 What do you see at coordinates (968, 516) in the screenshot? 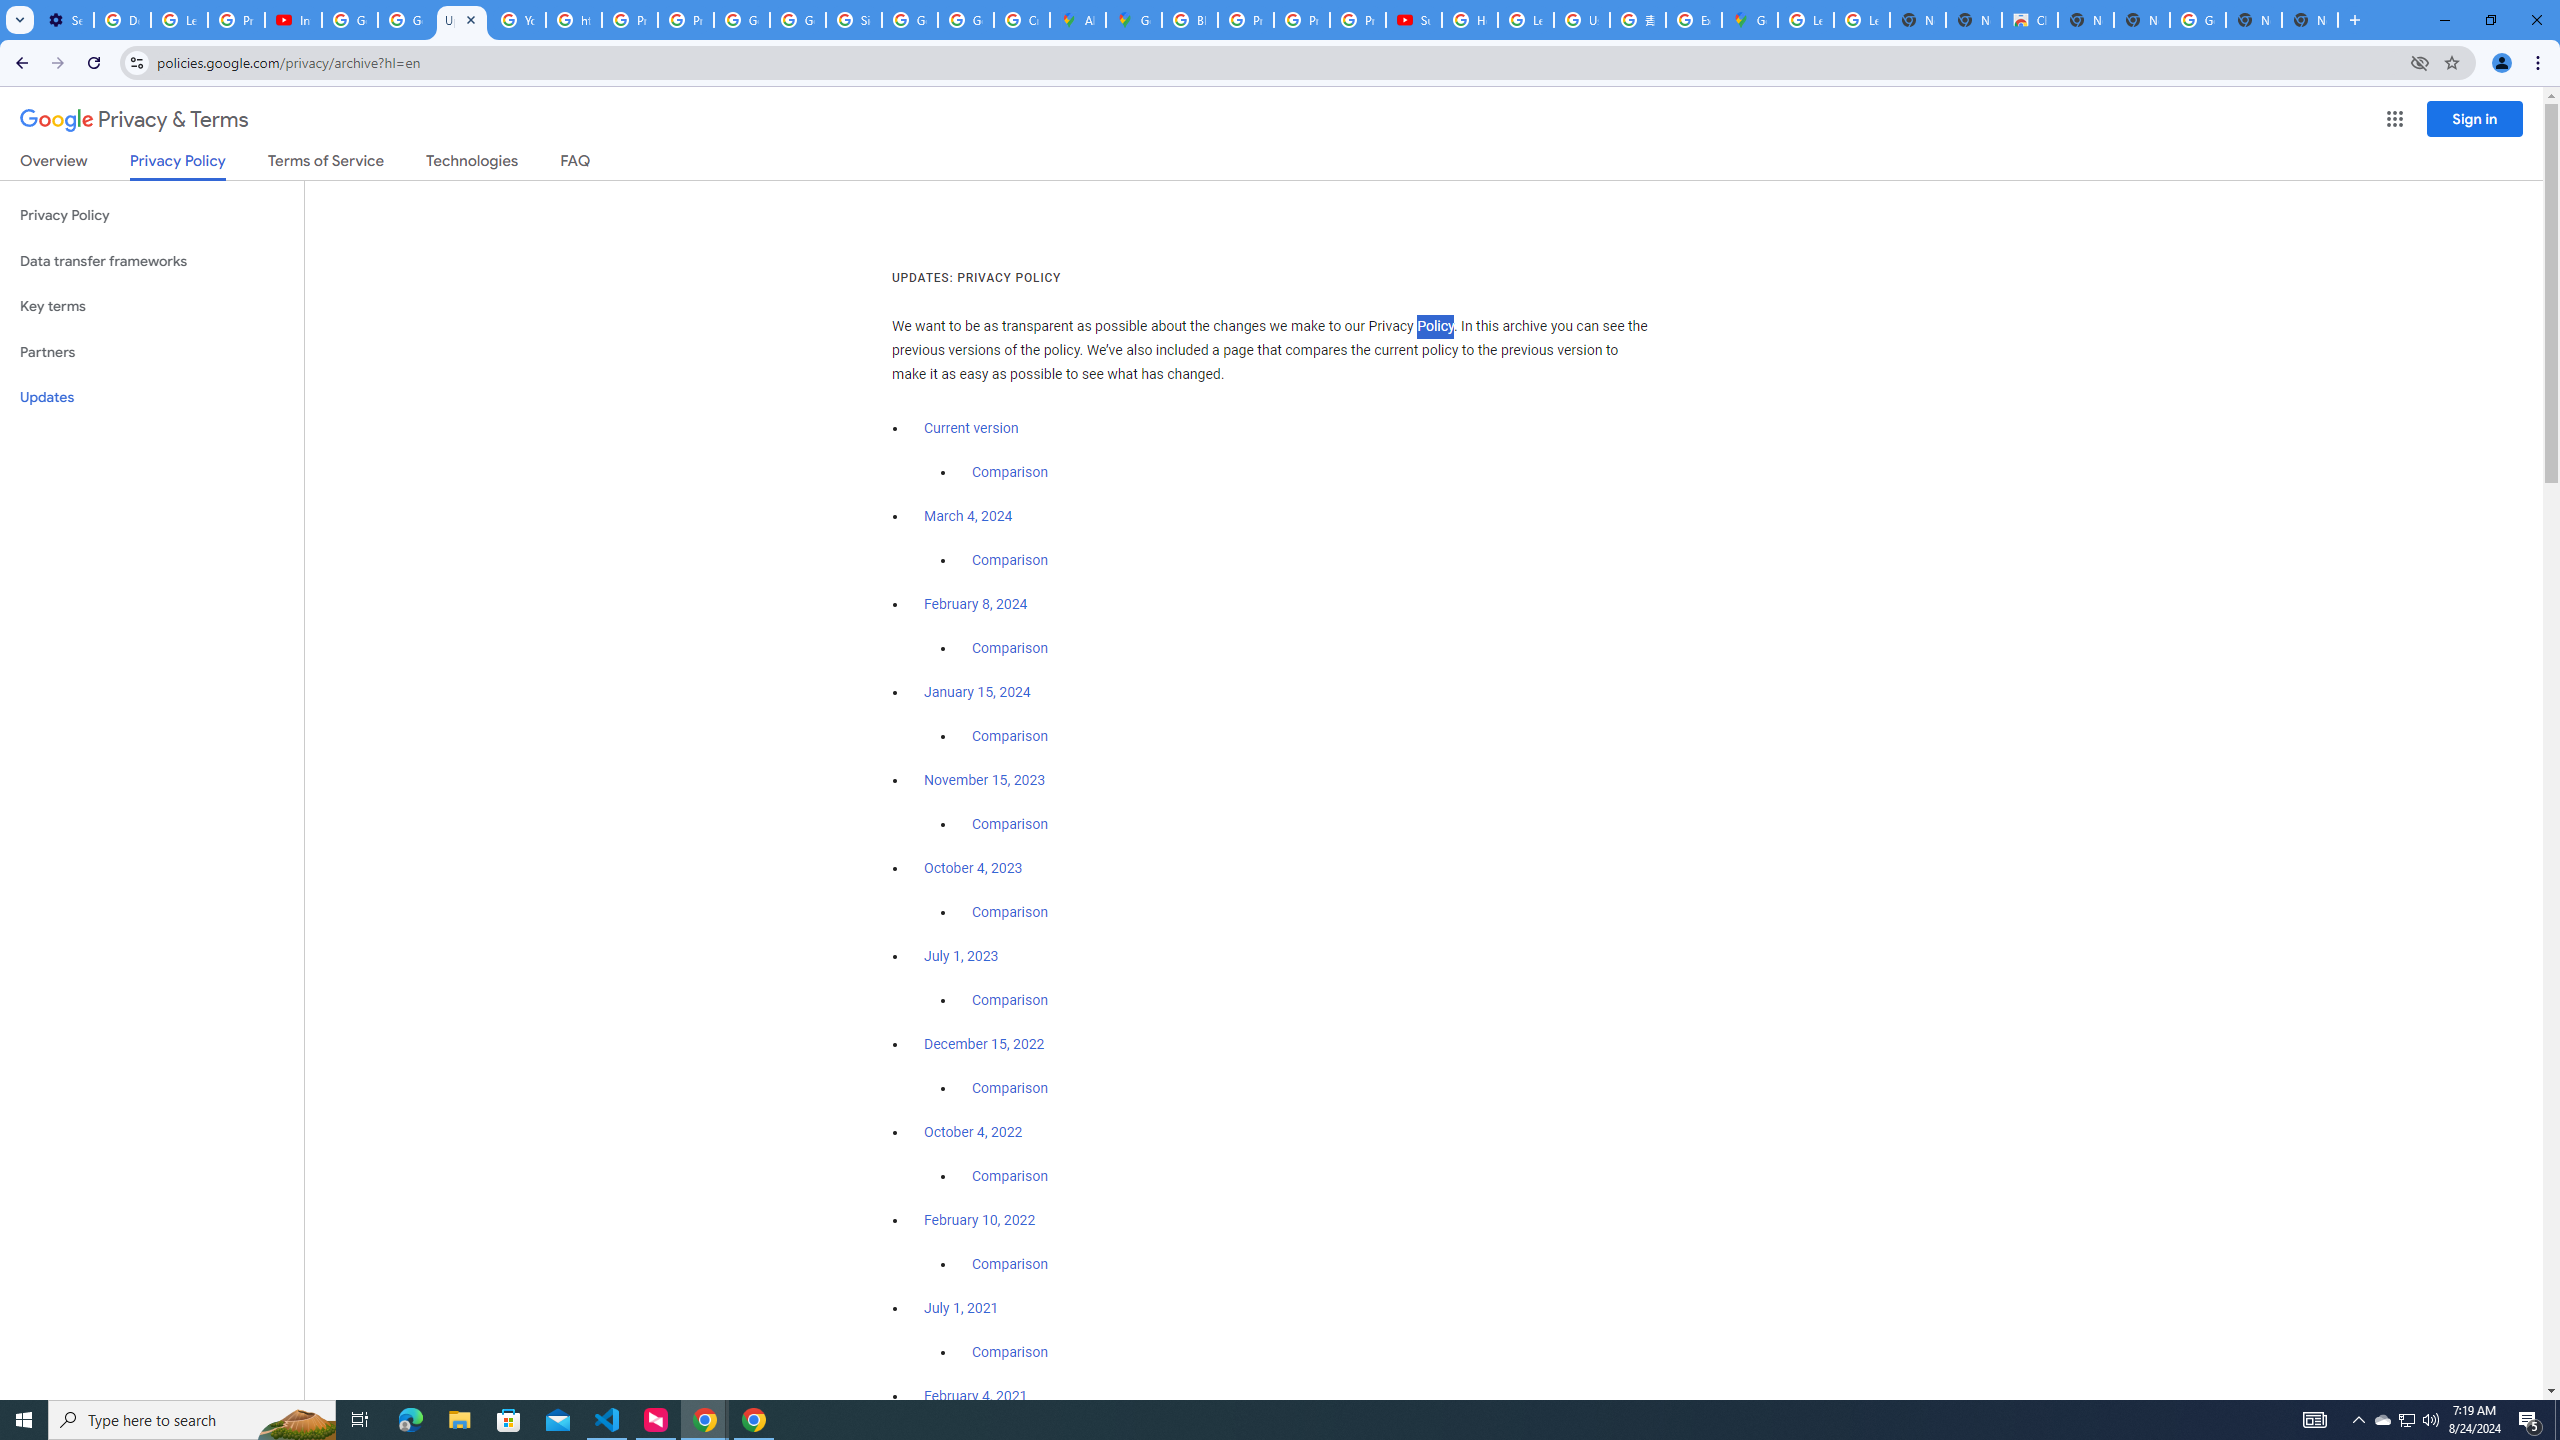
I see `March 4, 2024` at bounding box center [968, 516].